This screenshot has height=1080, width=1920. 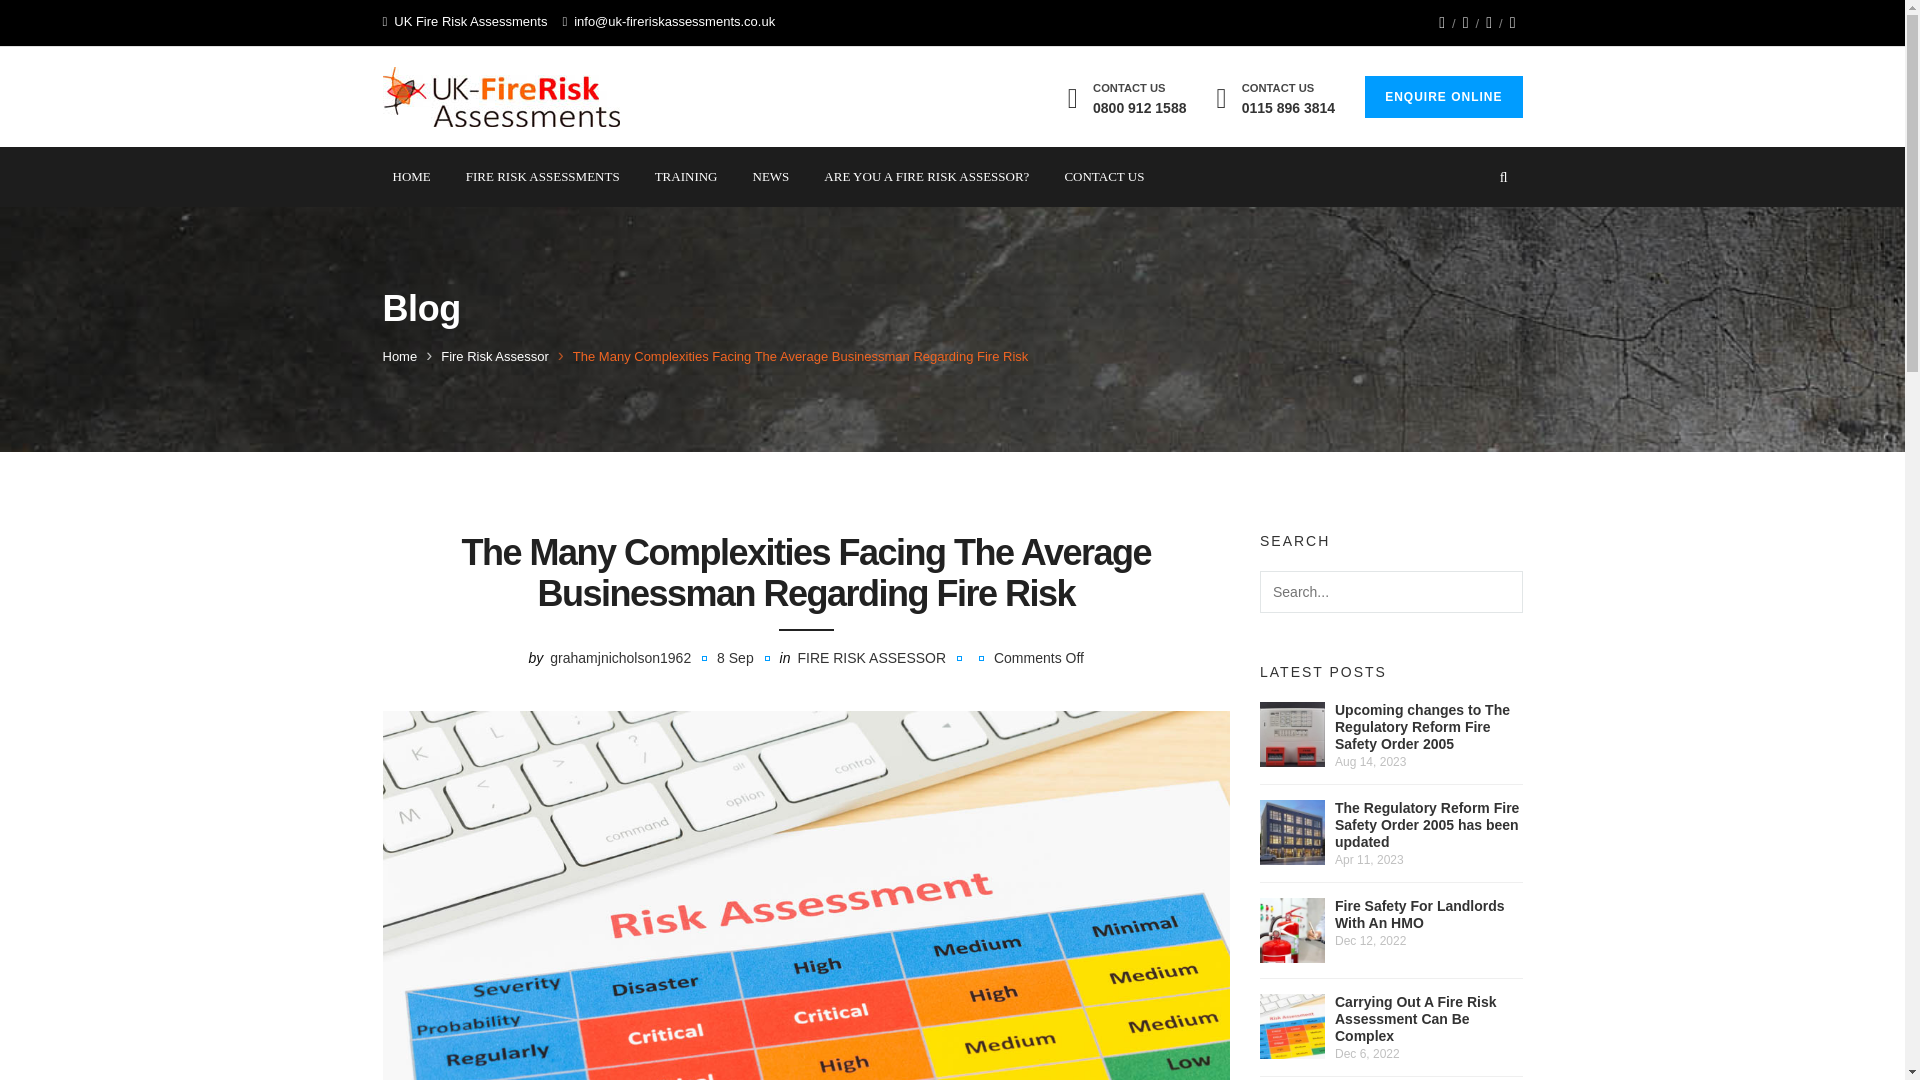 What do you see at coordinates (1488, 23) in the screenshot?
I see `LinkedIn` at bounding box center [1488, 23].